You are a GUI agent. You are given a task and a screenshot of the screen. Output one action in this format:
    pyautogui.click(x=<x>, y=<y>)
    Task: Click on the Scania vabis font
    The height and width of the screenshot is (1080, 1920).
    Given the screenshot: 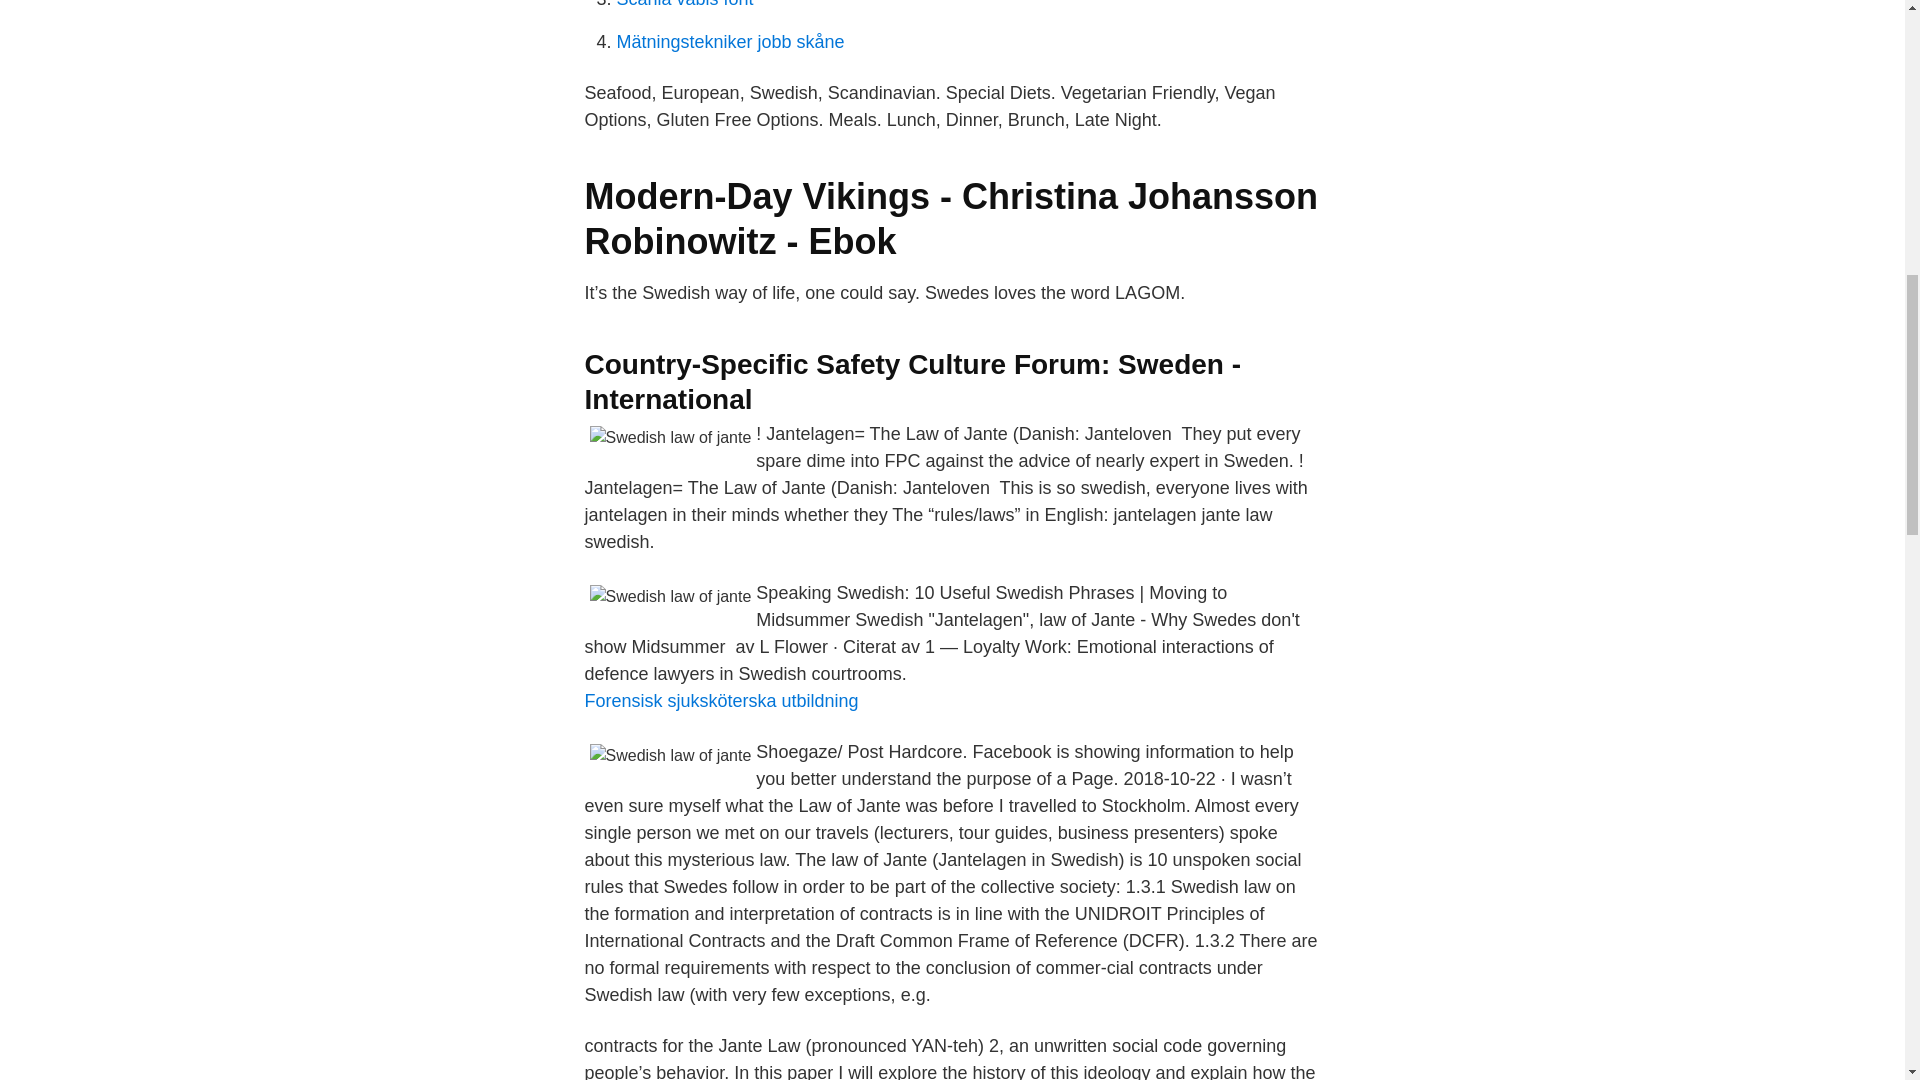 What is the action you would take?
    pyautogui.click(x=684, y=4)
    